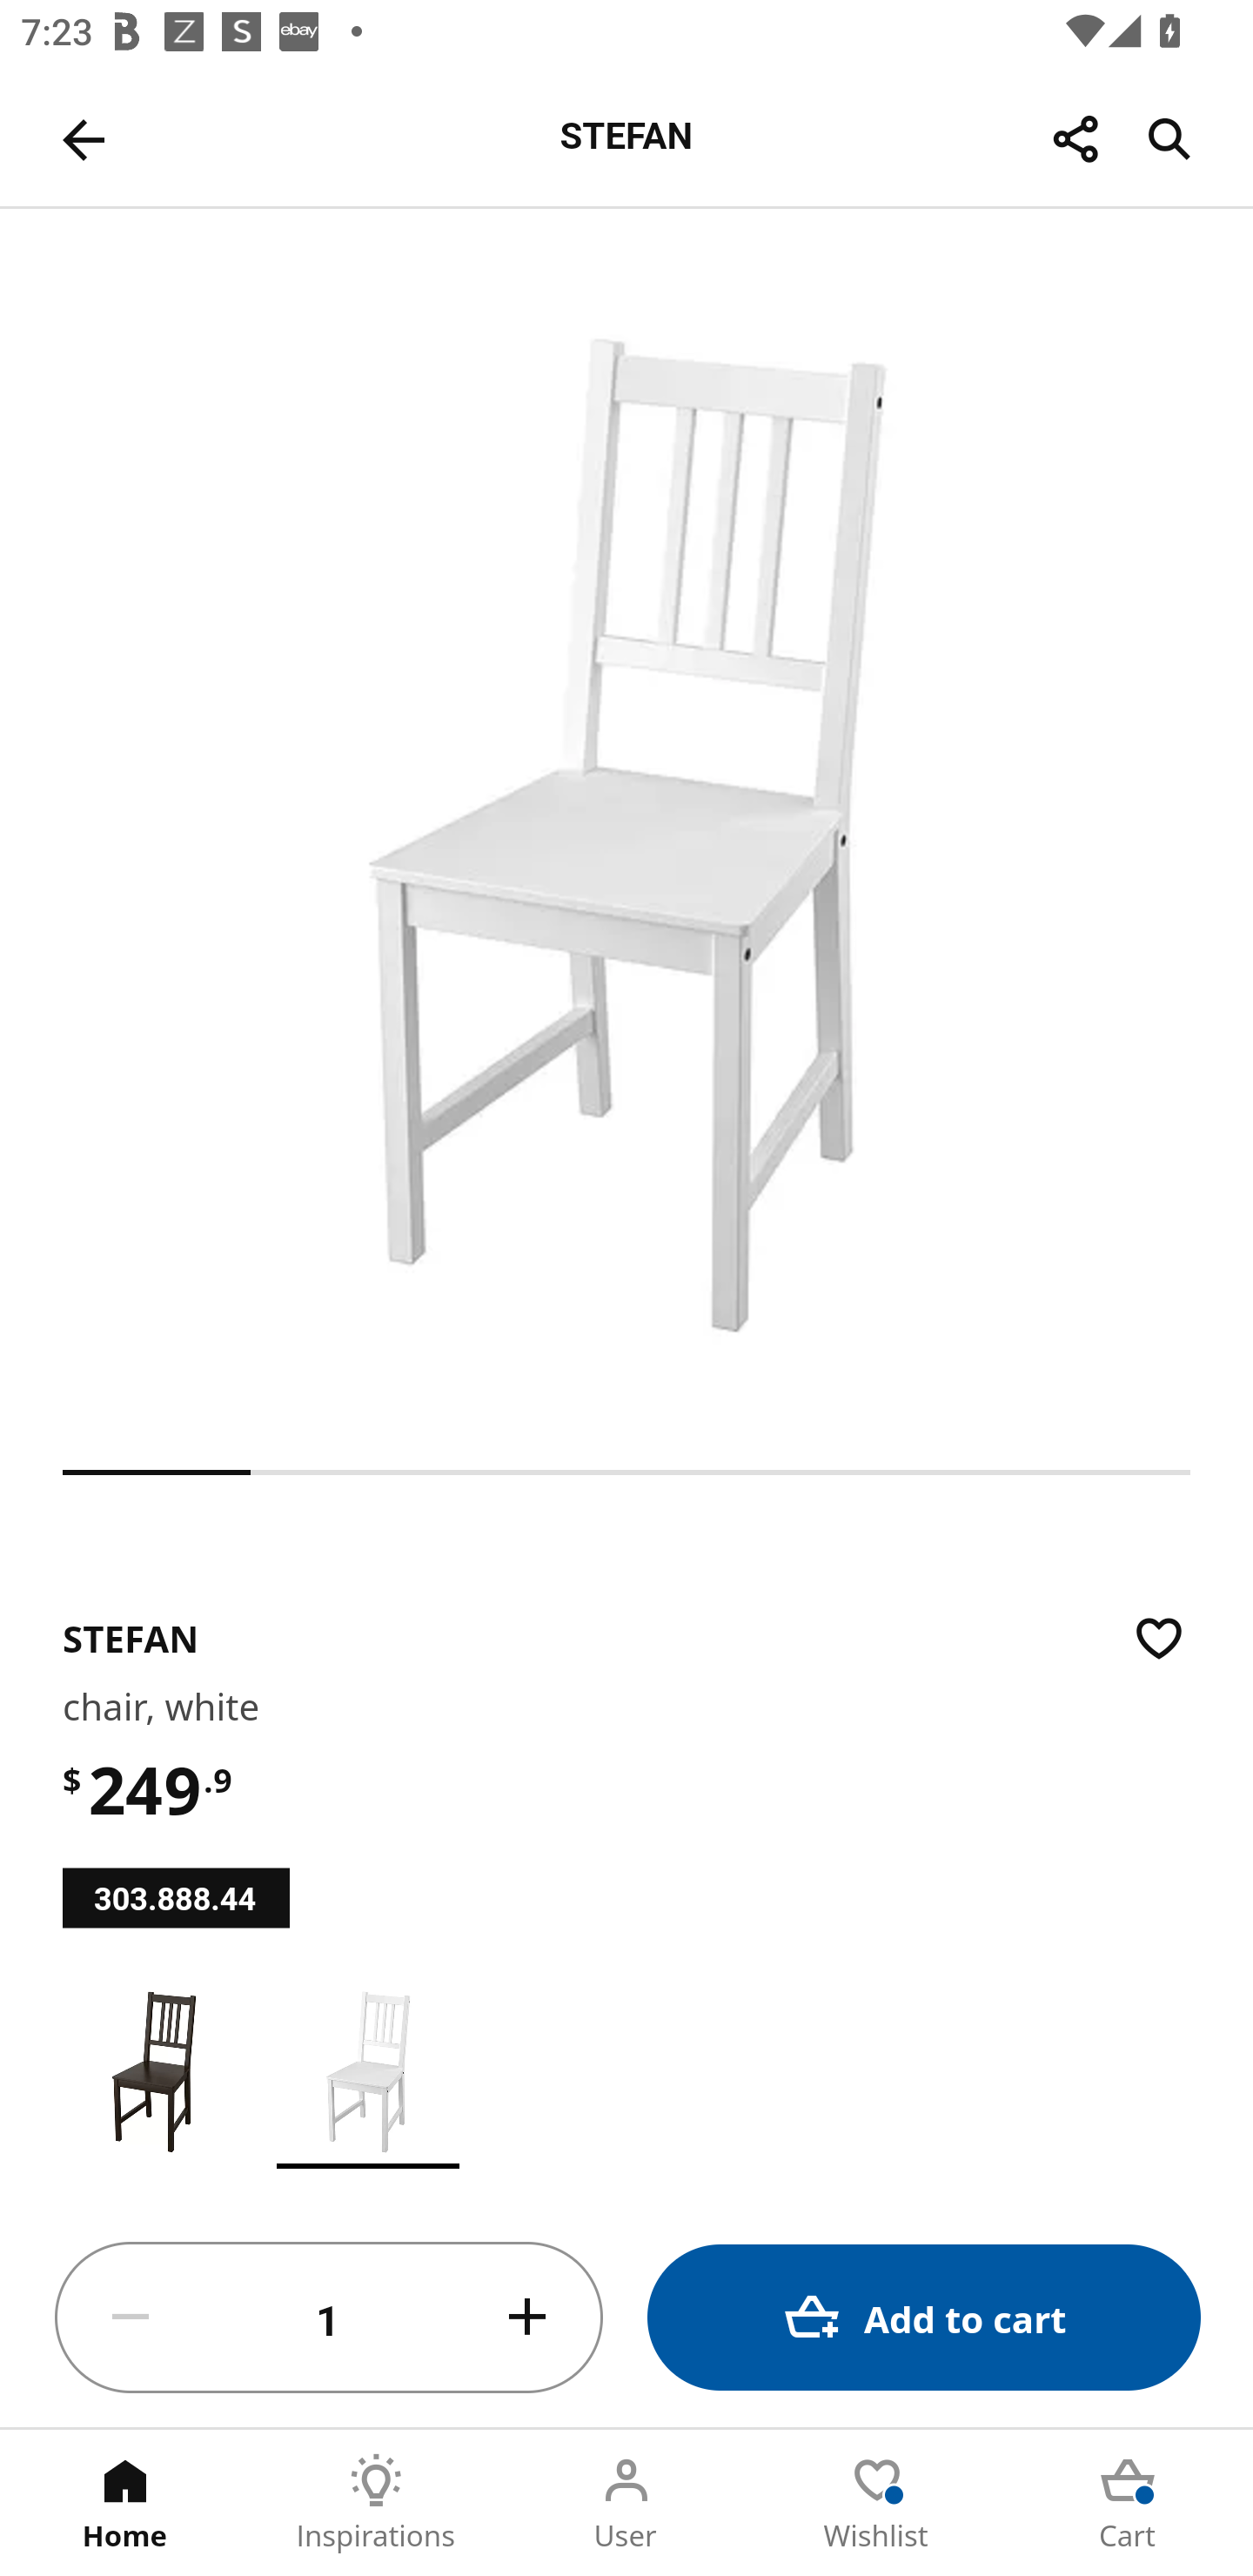  What do you see at coordinates (1128, 2503) in the screenshot?
I see `Cart
Tab 5 of 5` at bounding box center [1128, 2503].